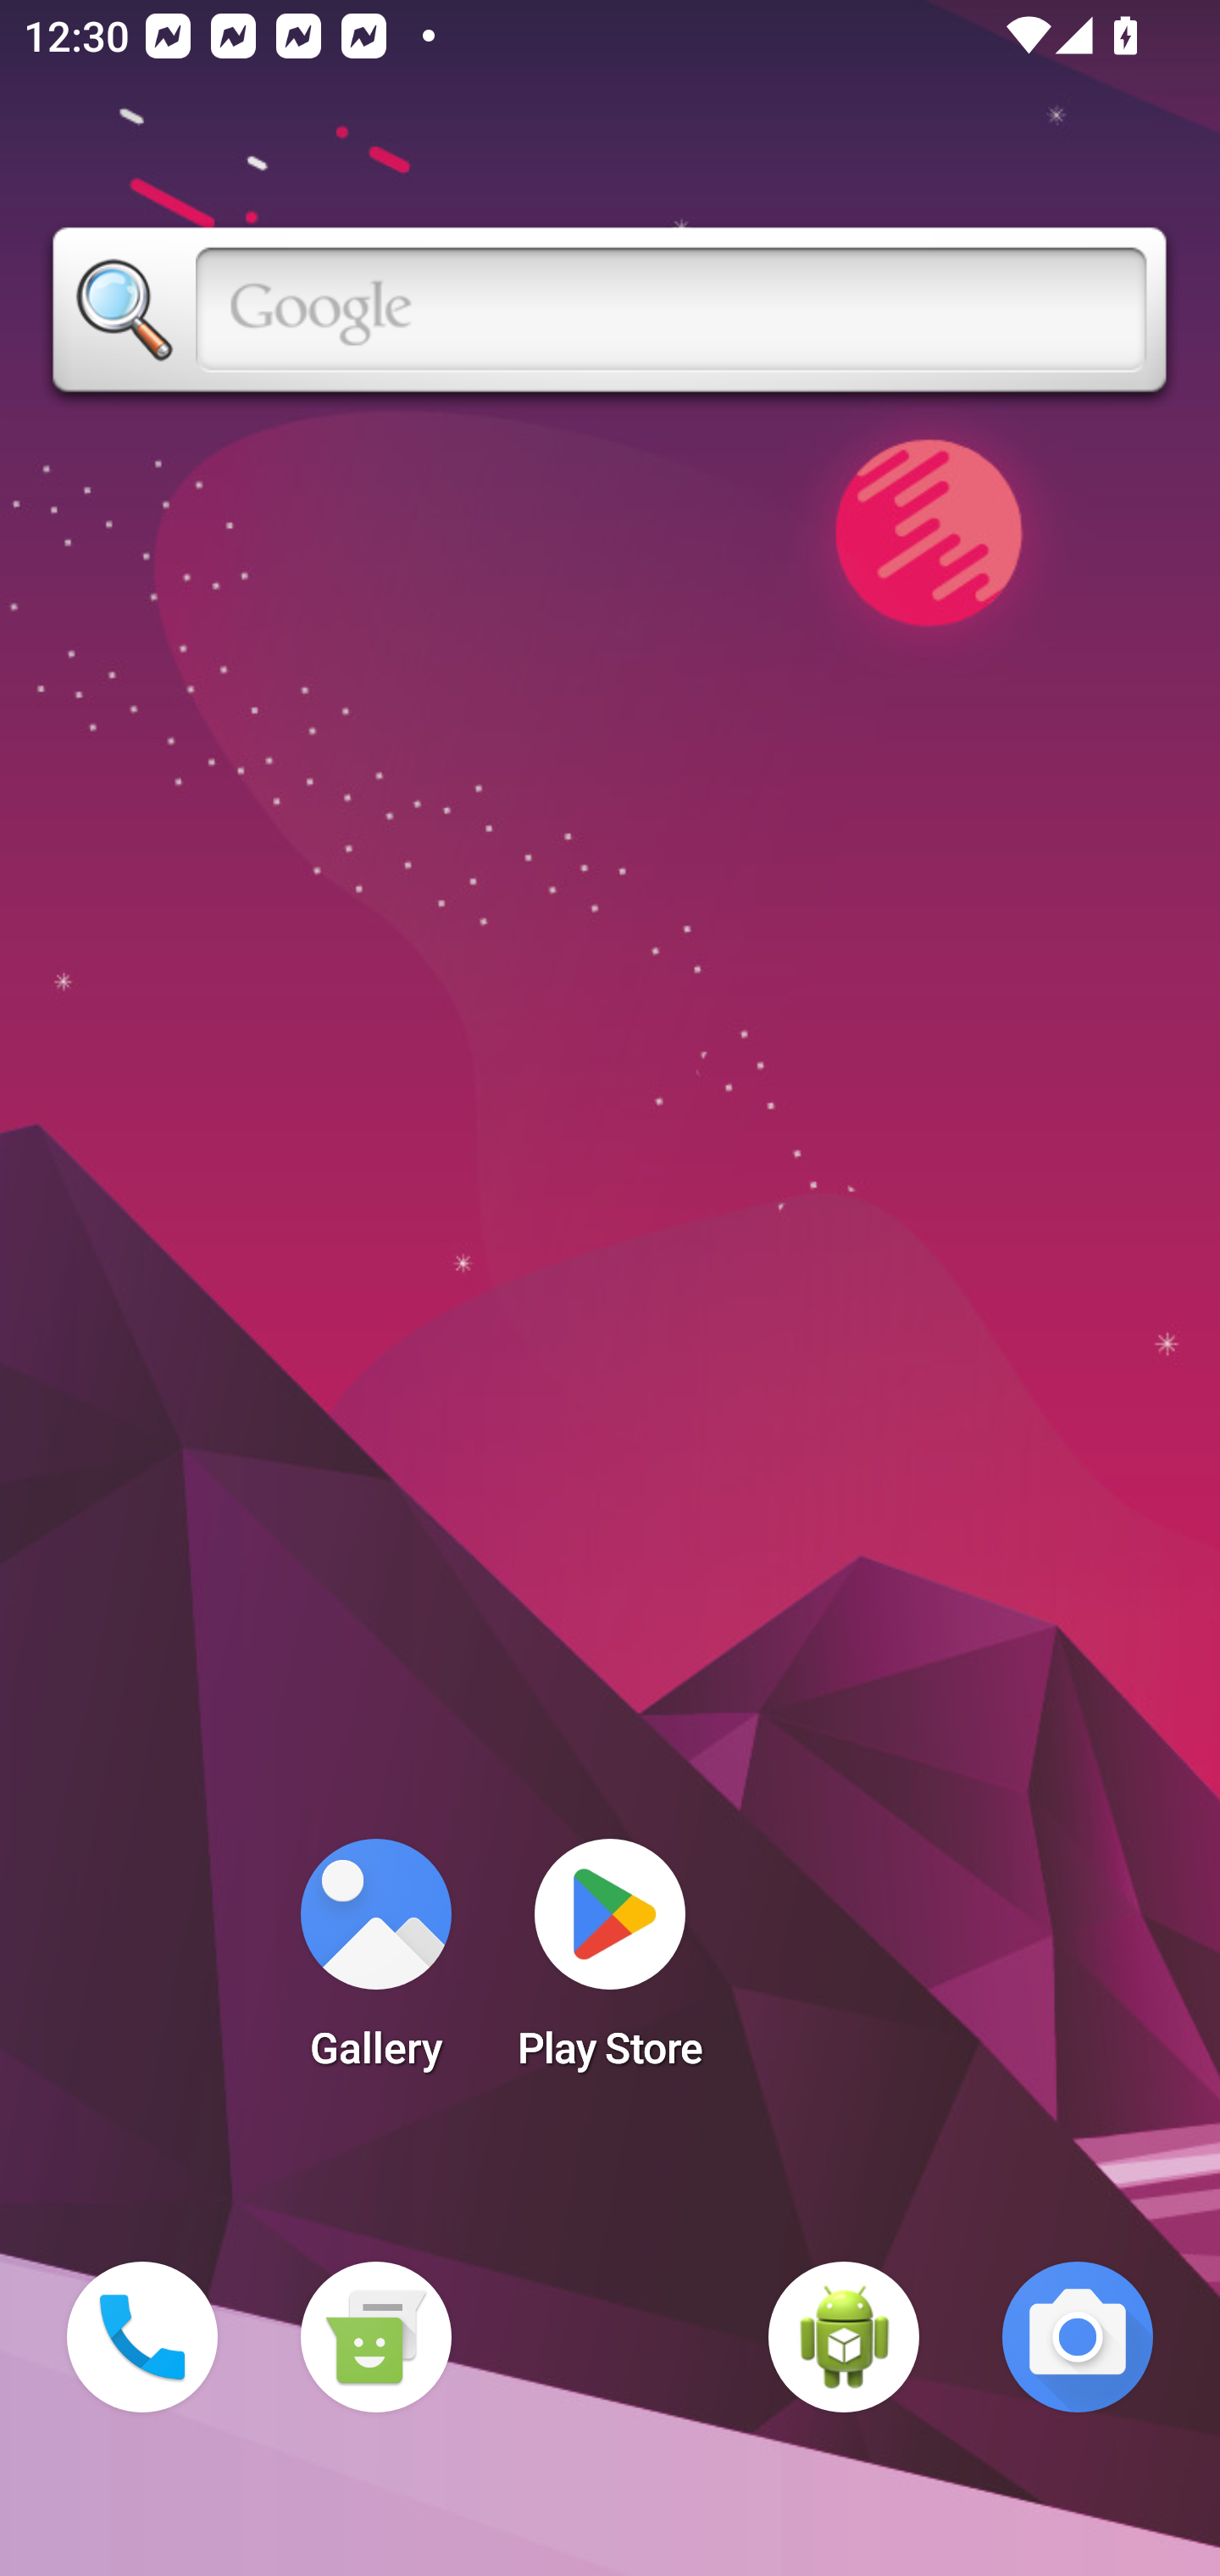 The width and height of the screenshot is (1220, 2576). What do you see at coordinates (1078, 2337) in the screenshot?
I see `Camera` at bounding box center [1078, 2337].